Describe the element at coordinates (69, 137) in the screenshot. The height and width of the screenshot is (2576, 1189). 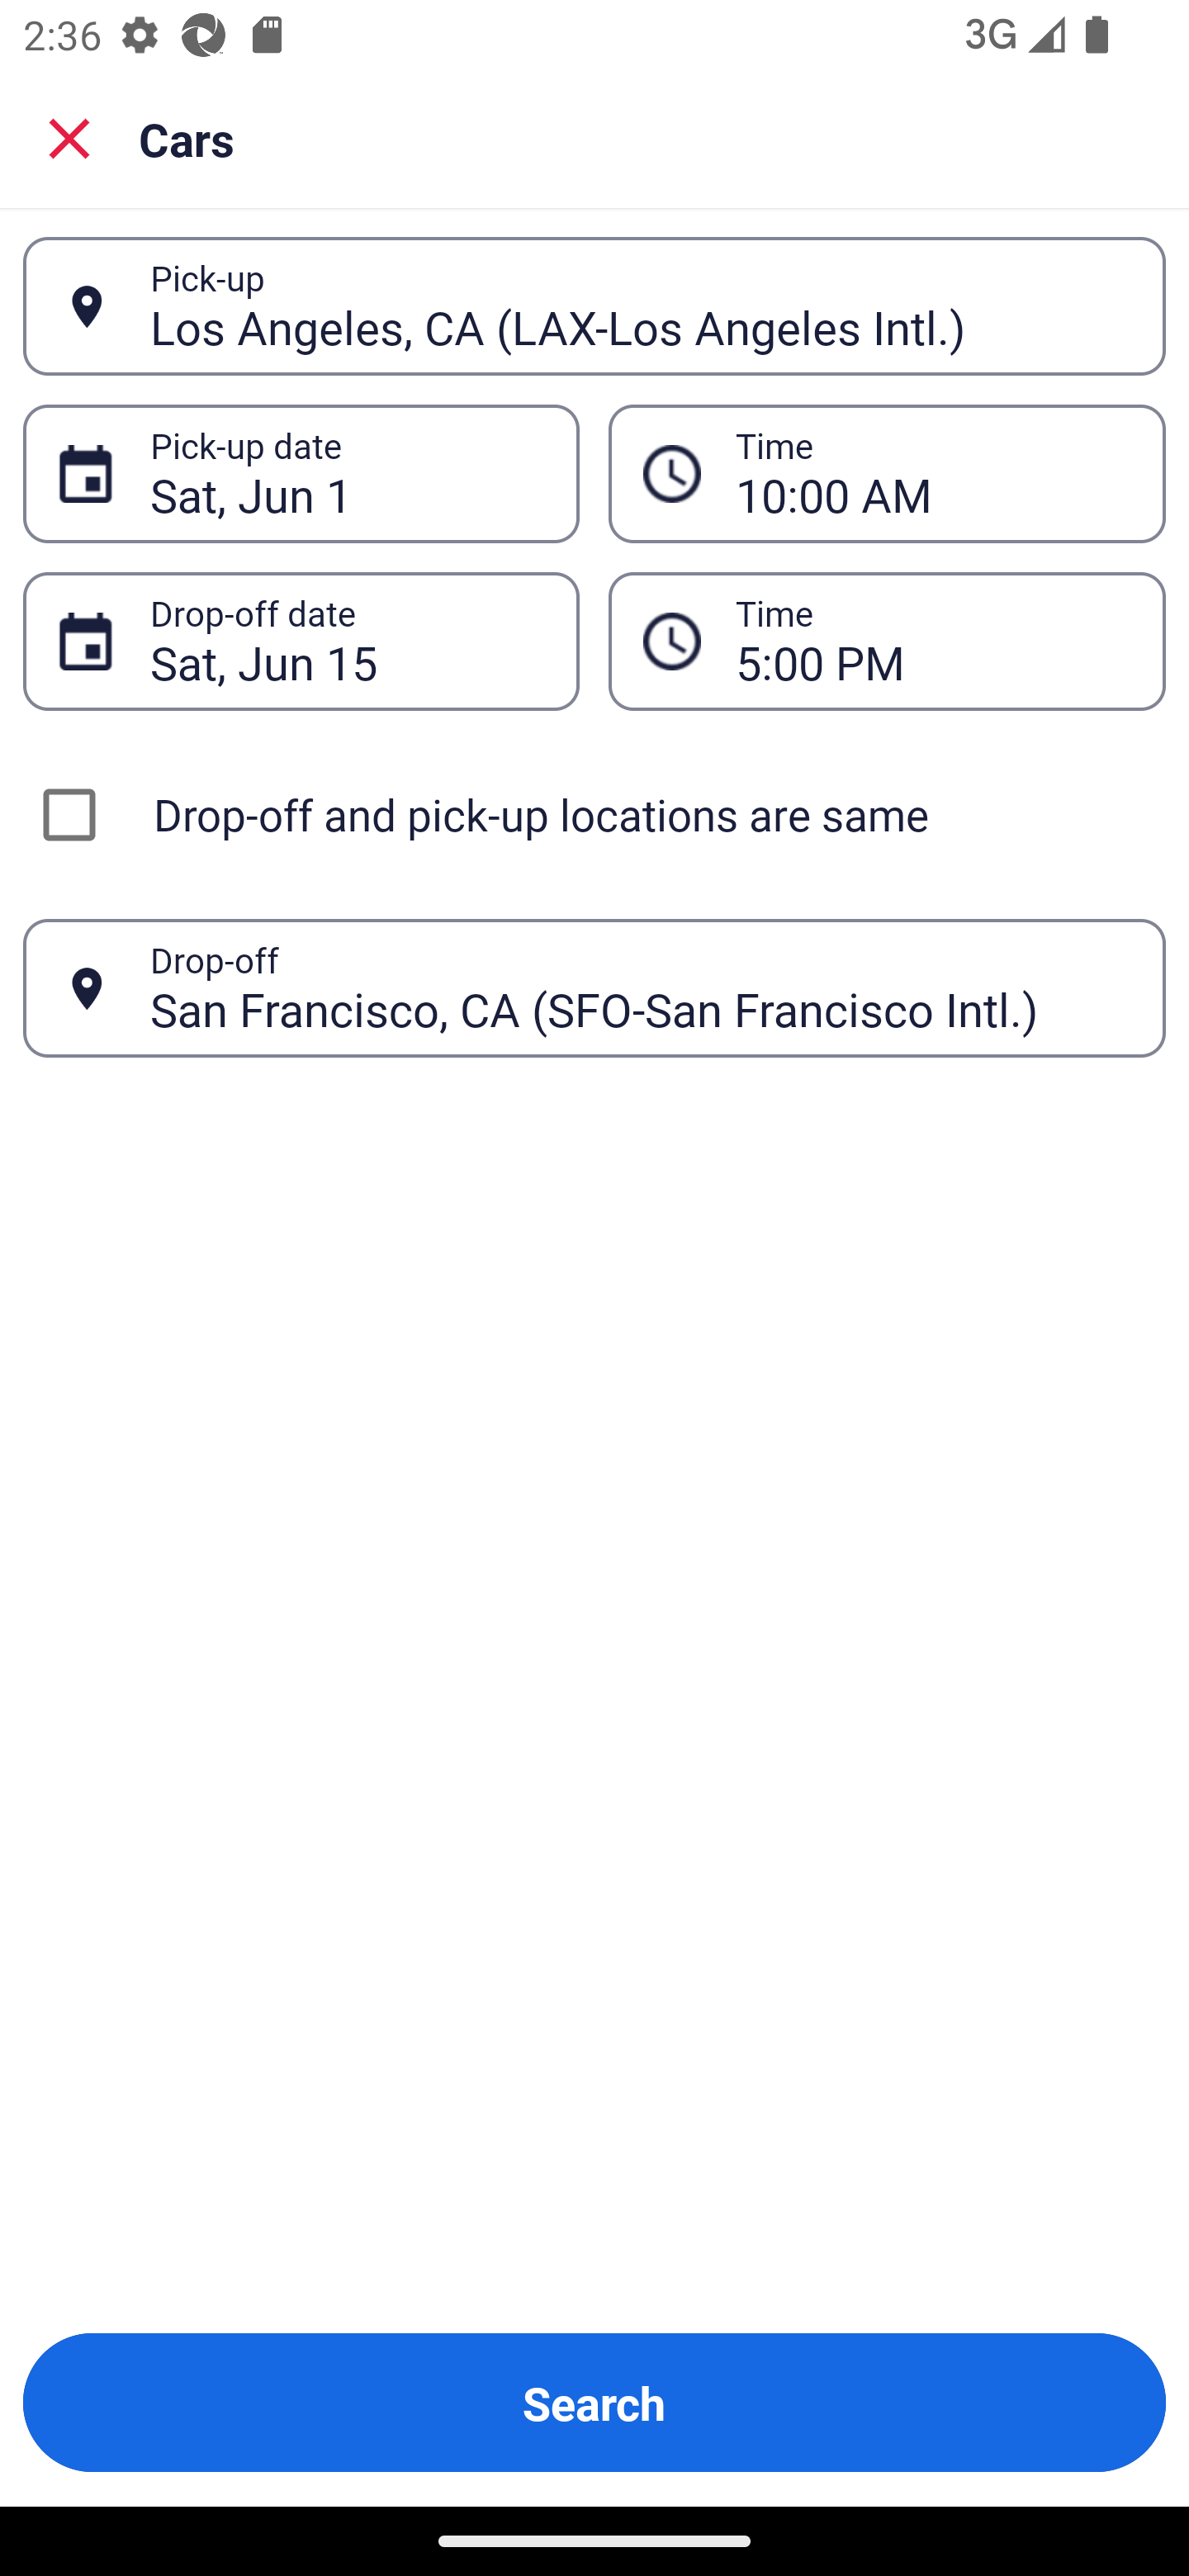
I see `Close search screen` at that location.